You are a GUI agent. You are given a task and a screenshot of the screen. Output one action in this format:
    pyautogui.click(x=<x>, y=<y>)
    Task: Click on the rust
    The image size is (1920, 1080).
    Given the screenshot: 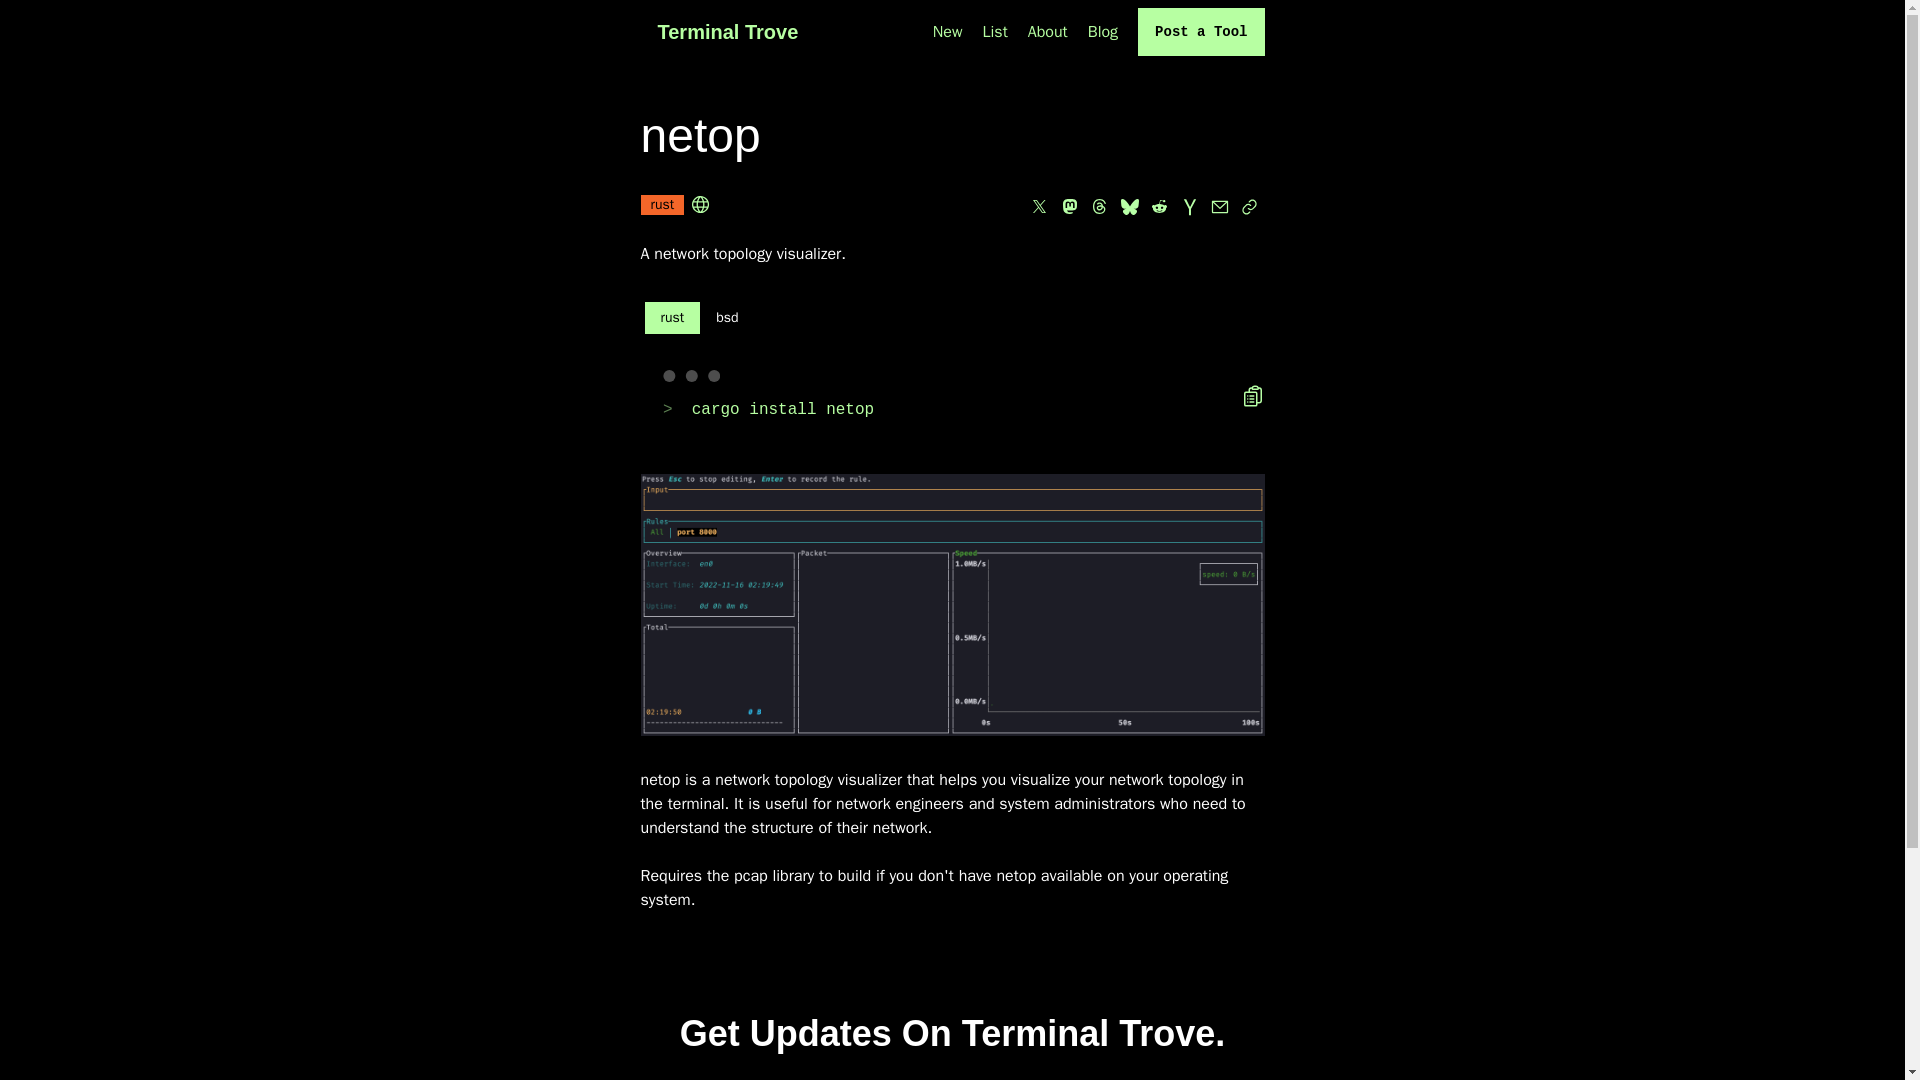 What is the action you would take?
    pyautogui.click(x=672, y=318)
    